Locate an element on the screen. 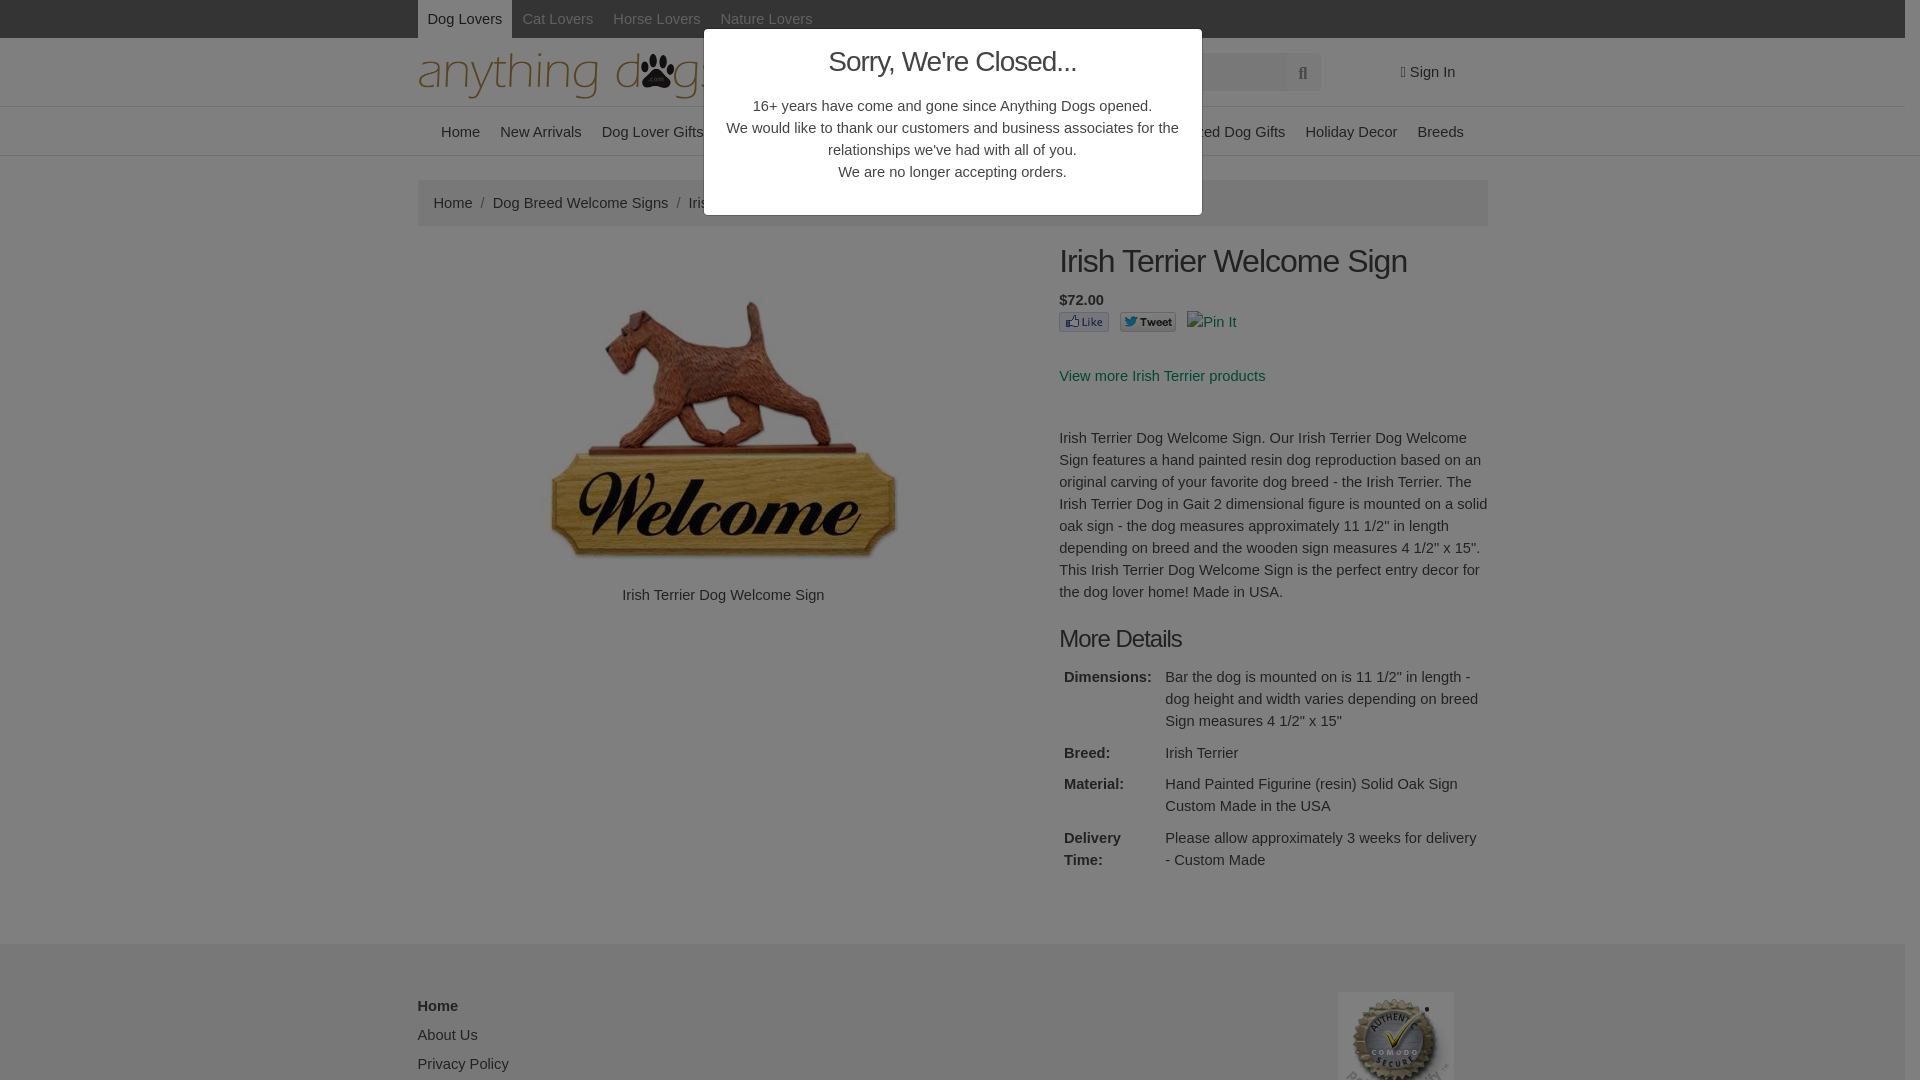 The image size is (1920, 1080). Dog Lover Gifts is located at coordinates (652, 130).